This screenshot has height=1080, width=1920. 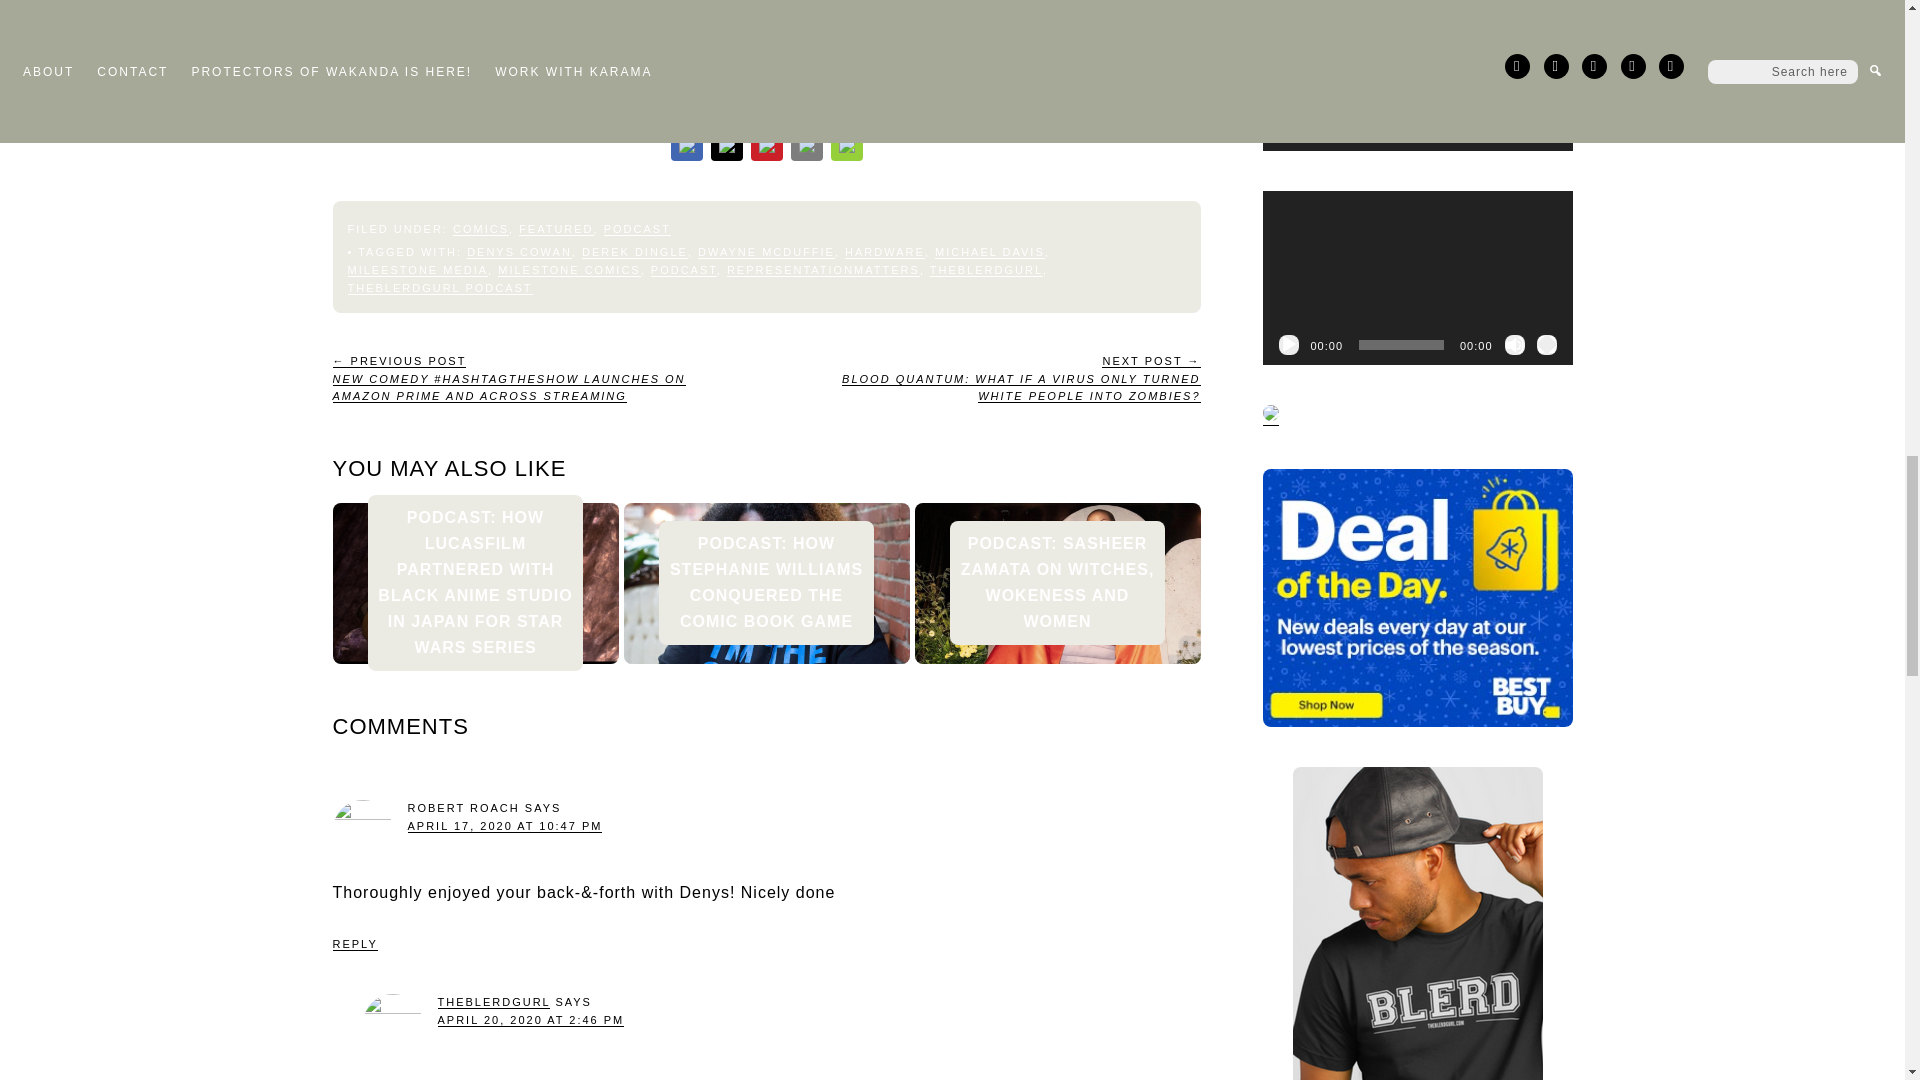 I want to click on Blubrry Podcast Player, so click(x=766, y=18).